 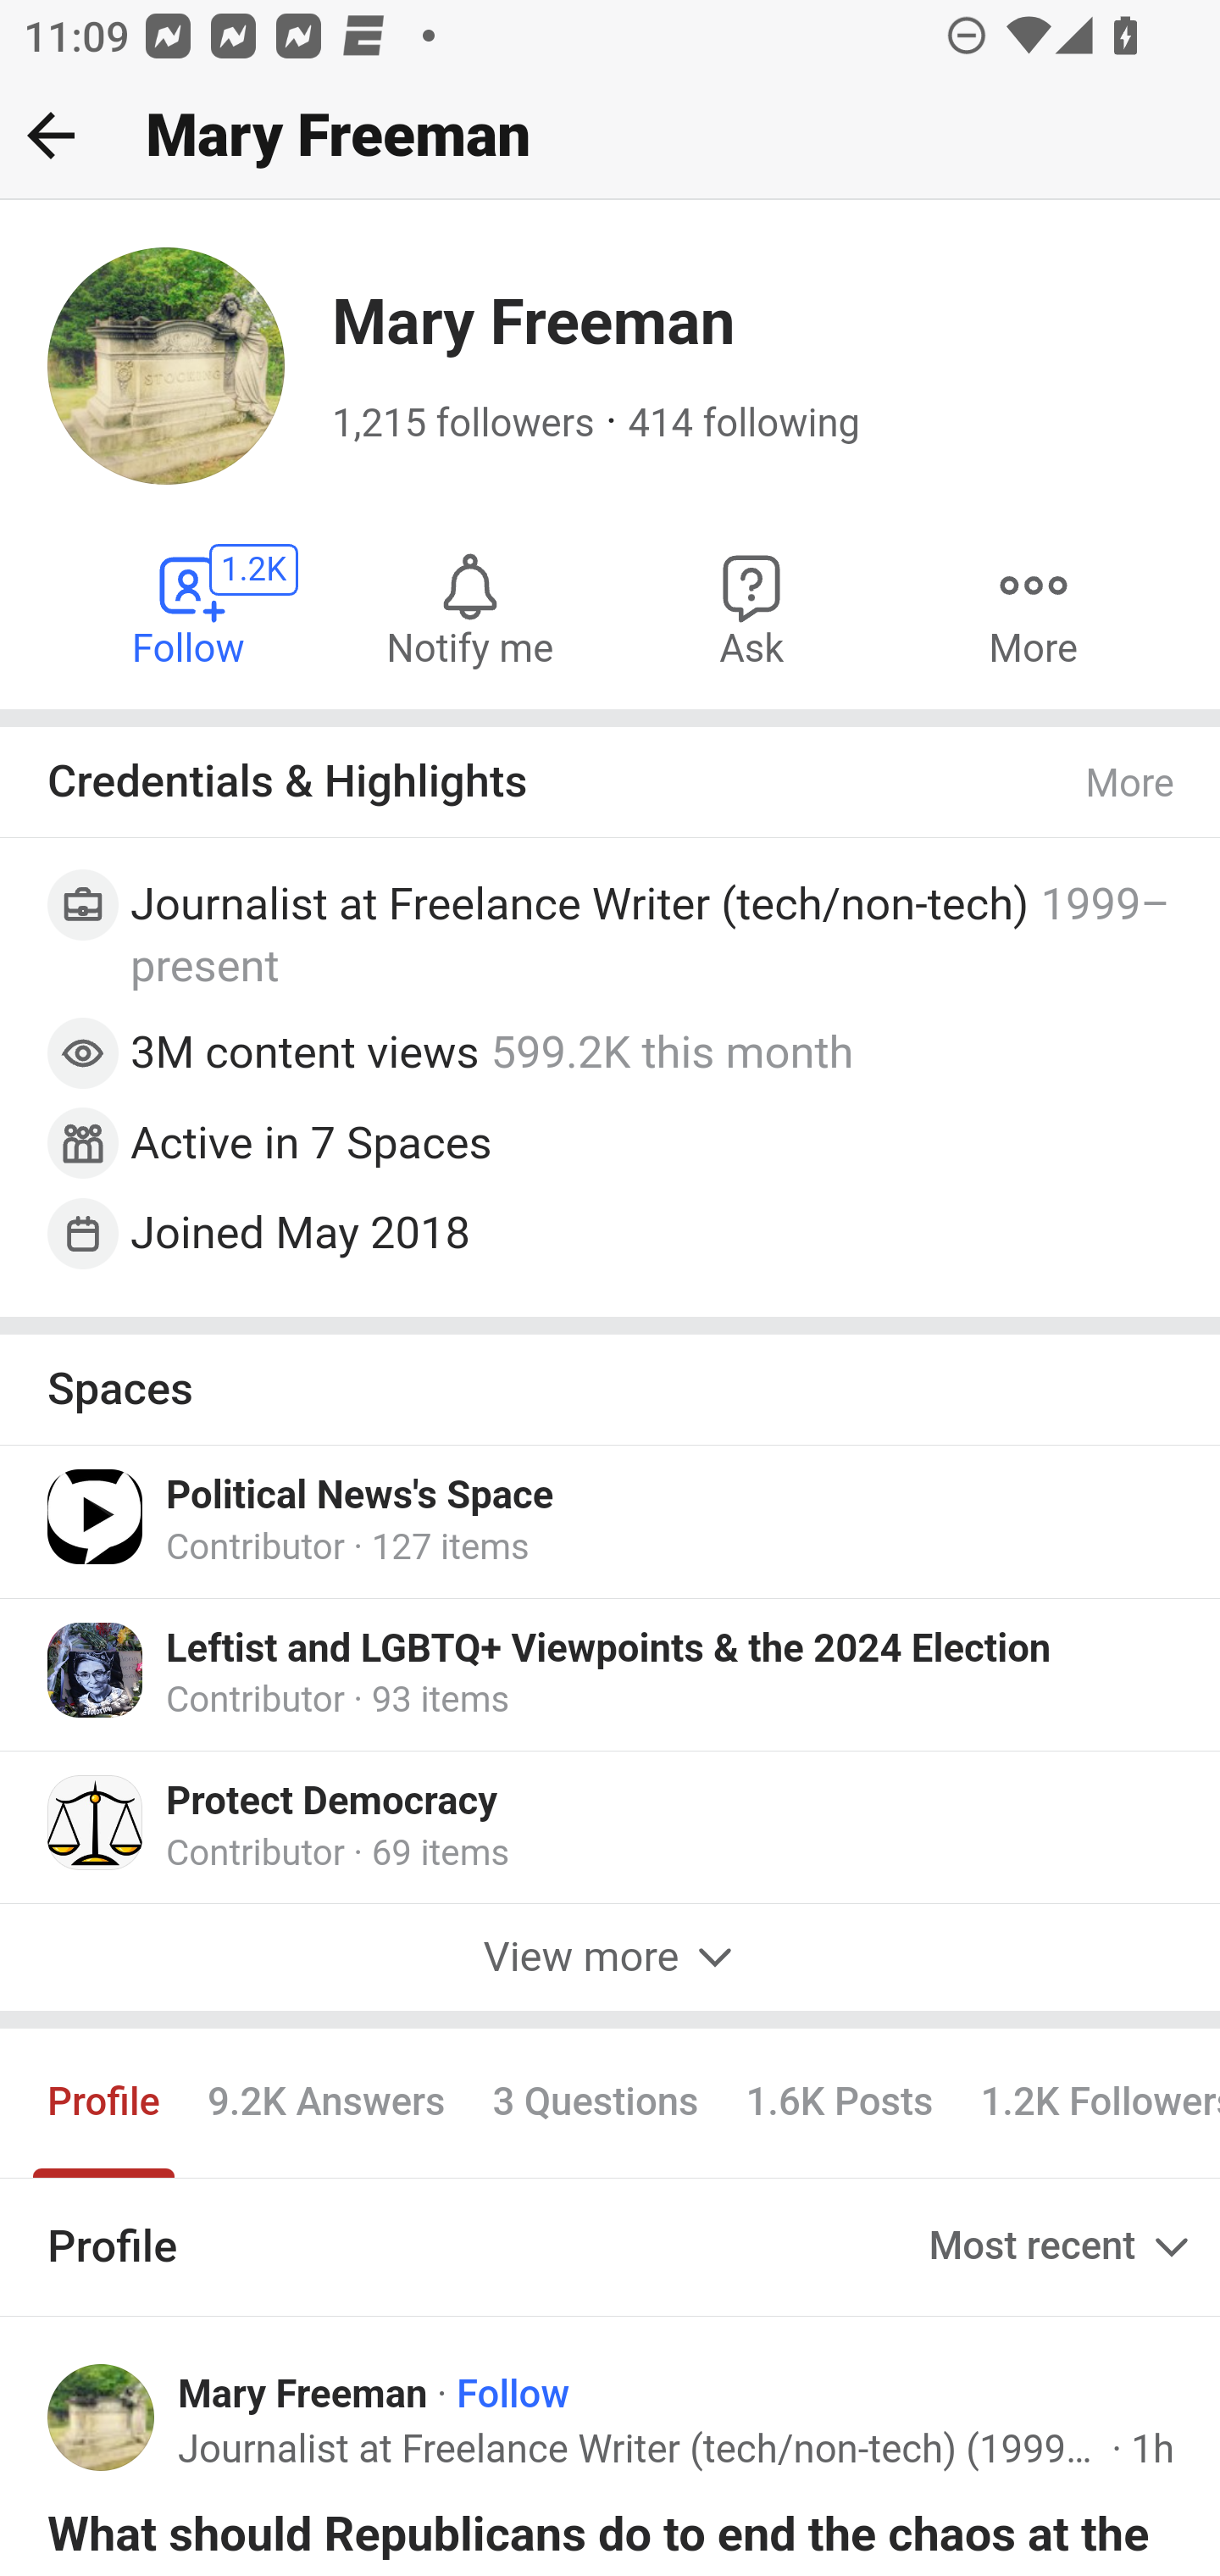 I want to click on 1.6K Posts, so click(x=839, y=2101).